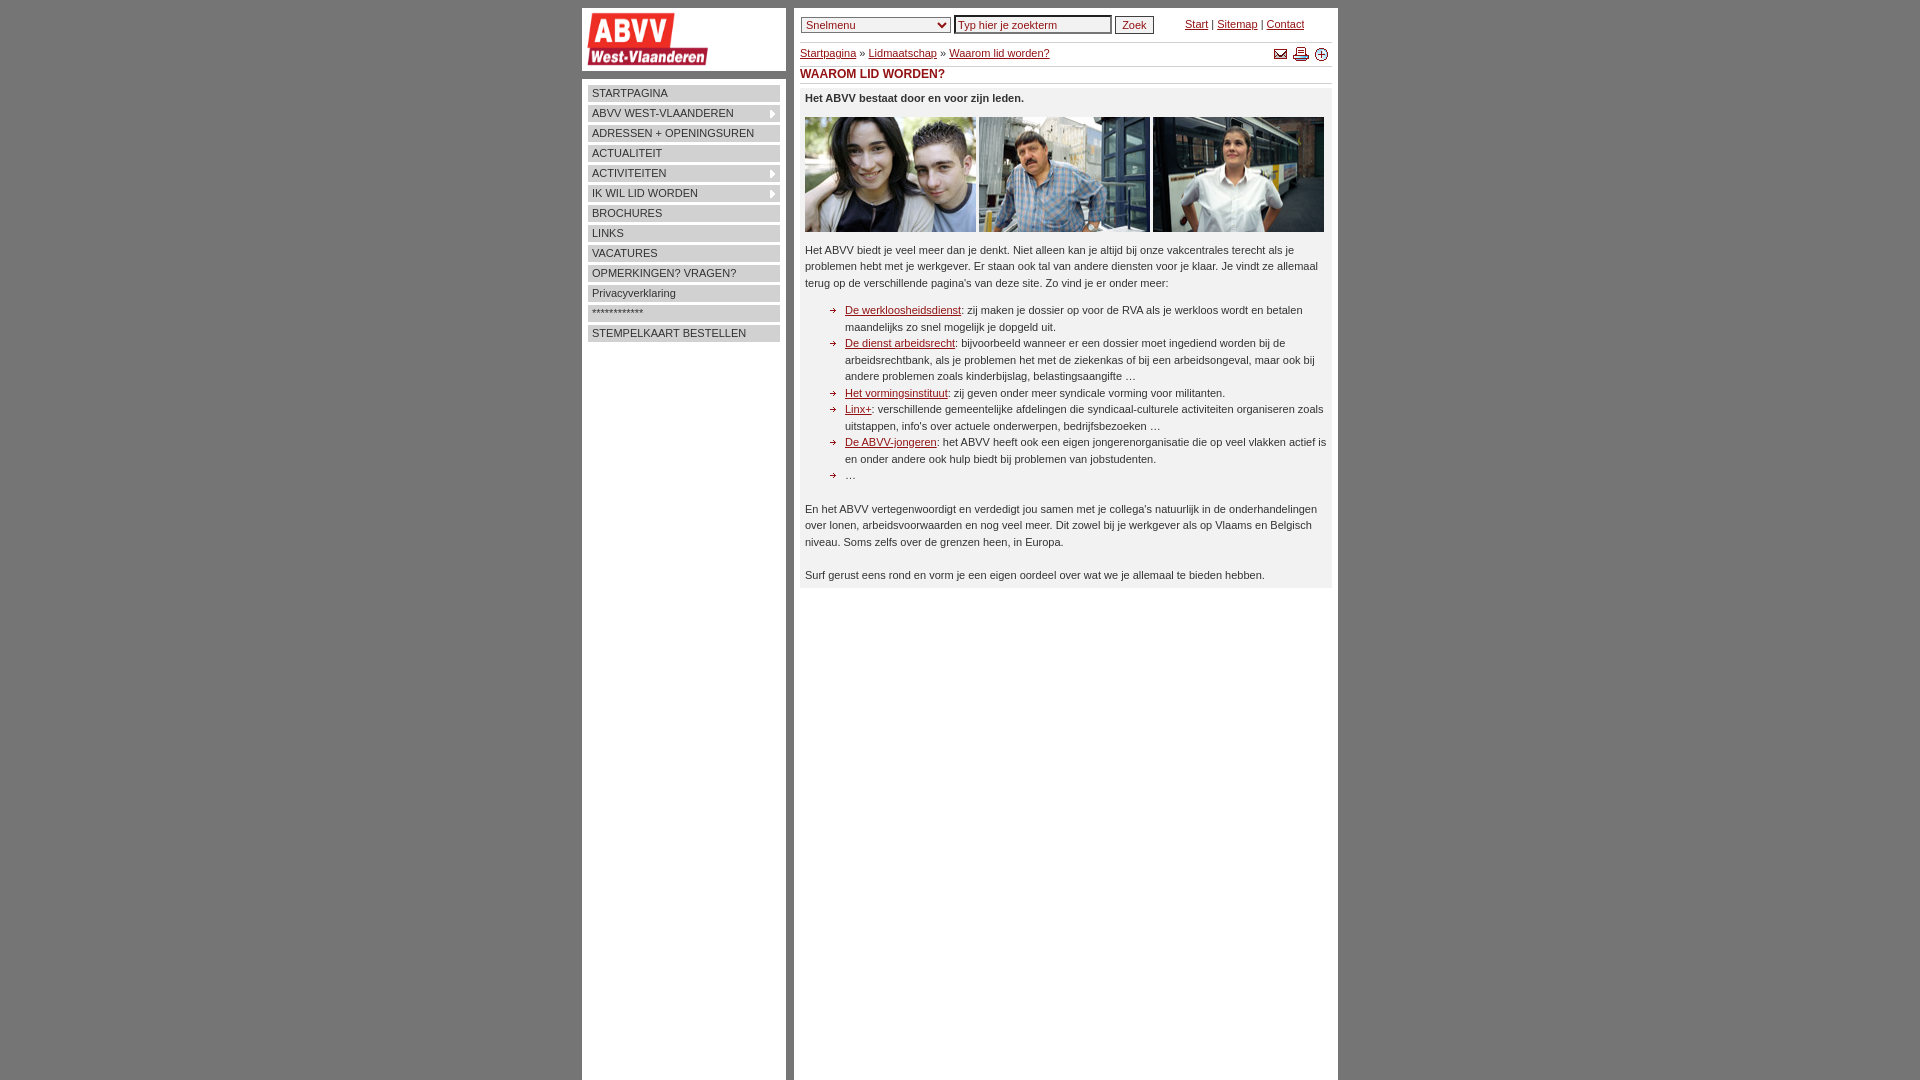 Image resolution: width=1920 pixels, height=1080 pixels. Describe the element at coordinates (684, 234) in the screenshot. I see `LINKS` at that location.